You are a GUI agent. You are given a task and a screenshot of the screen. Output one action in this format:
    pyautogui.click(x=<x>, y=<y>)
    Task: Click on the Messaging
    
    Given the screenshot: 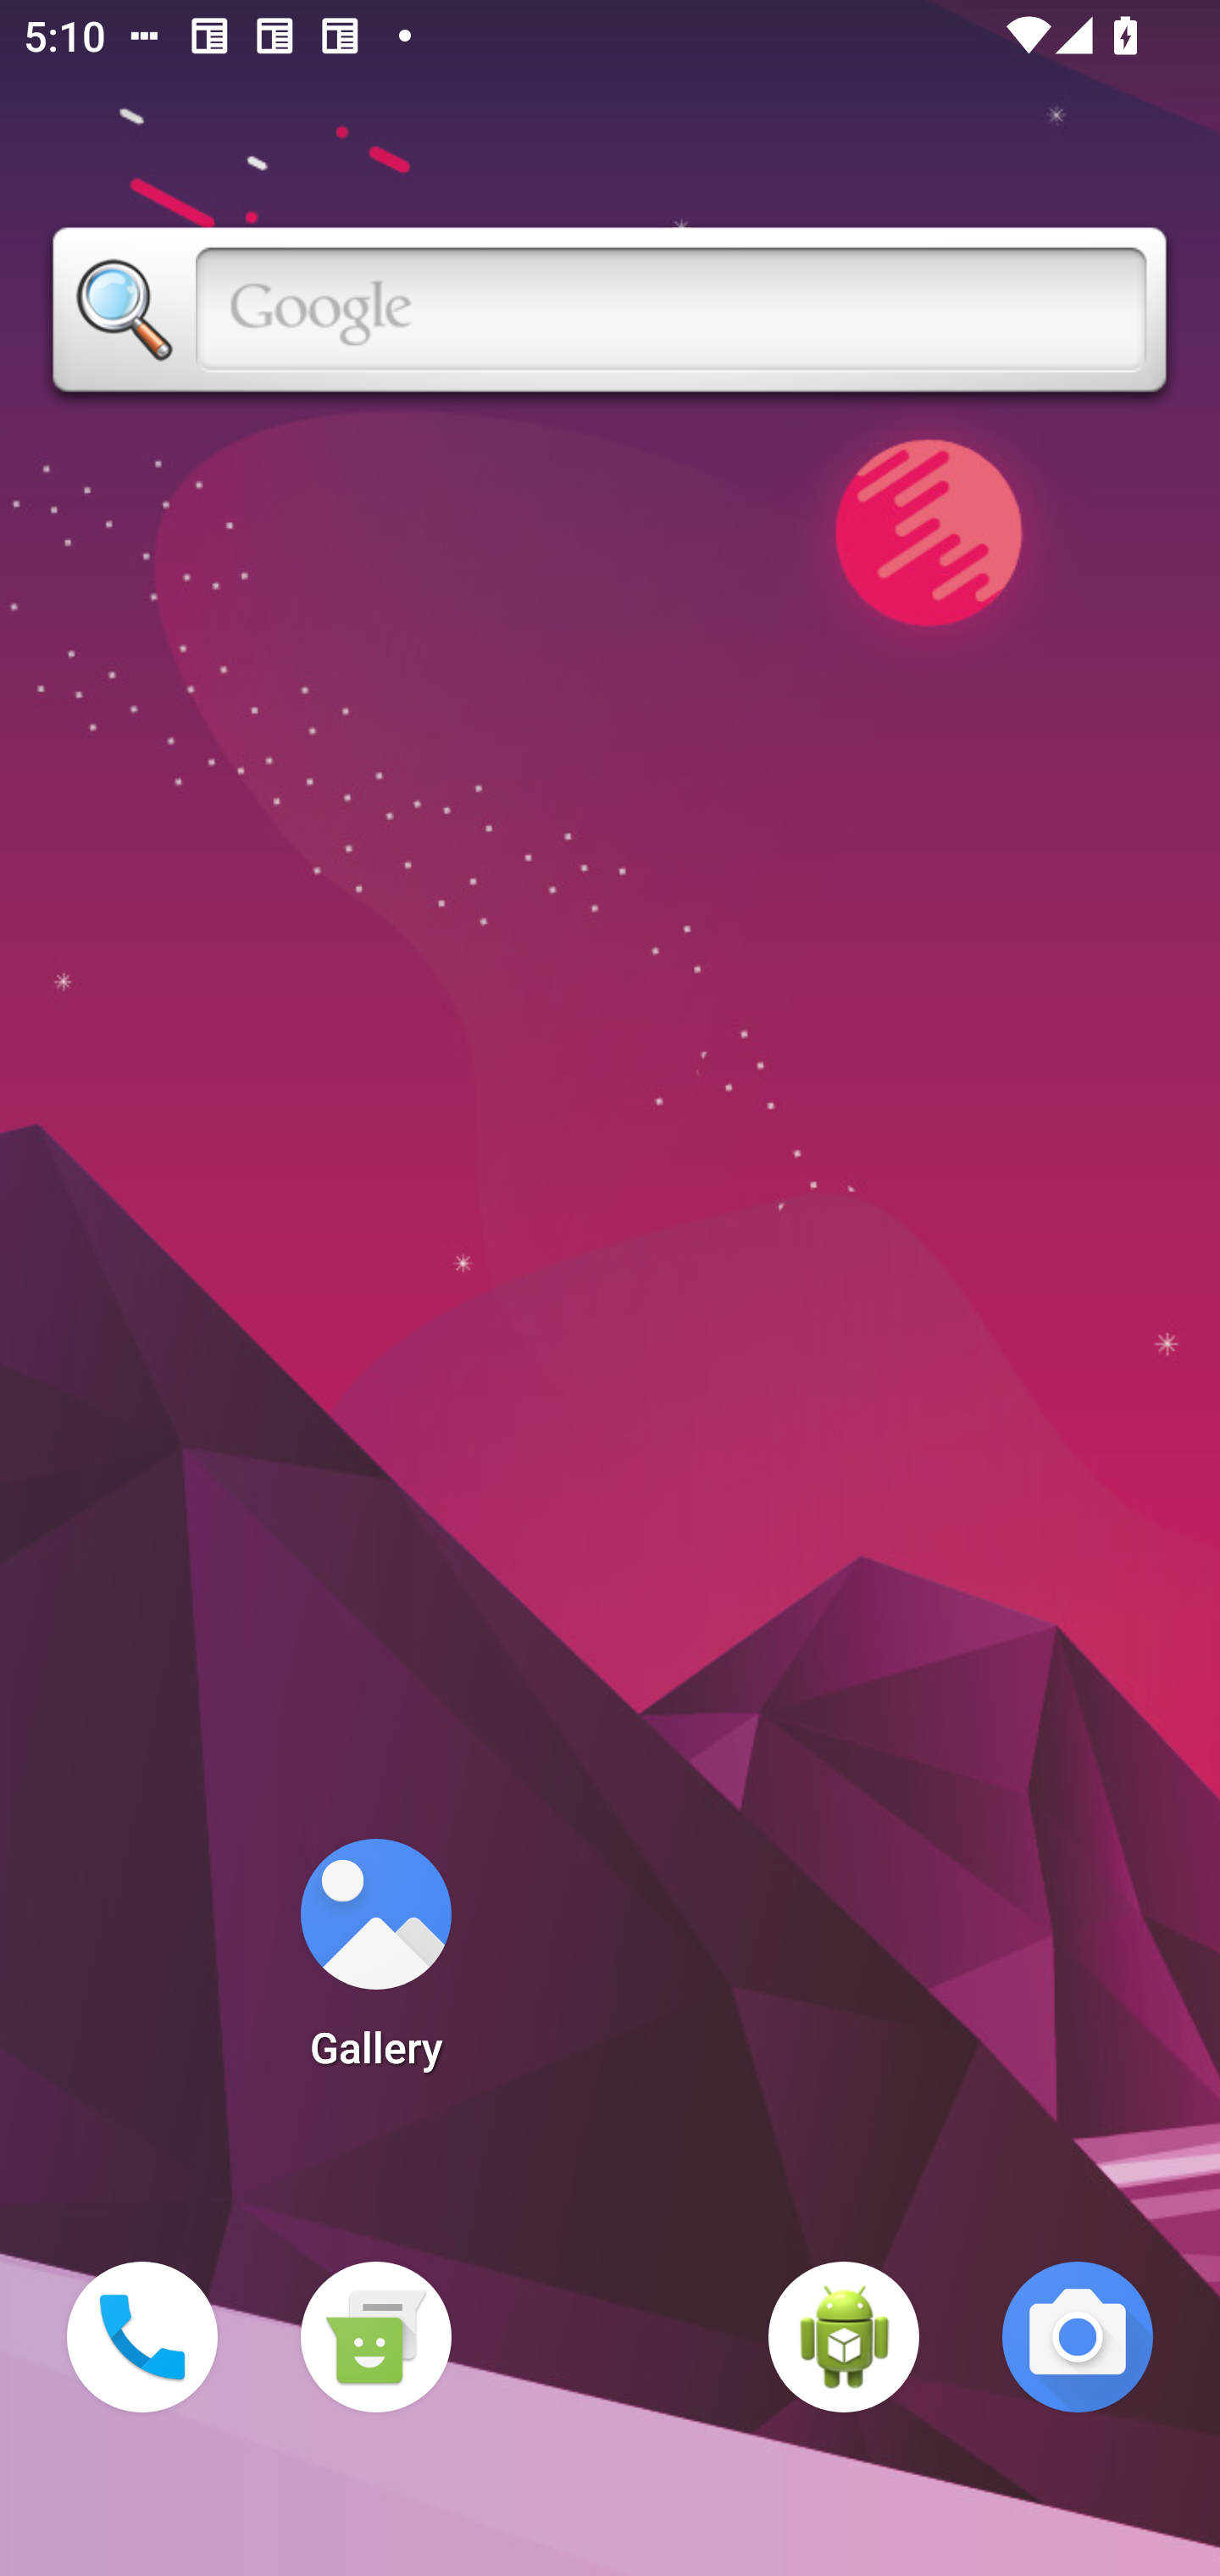 What is the action you would take?
    pyautogui.click(x=375, y=2337)
    